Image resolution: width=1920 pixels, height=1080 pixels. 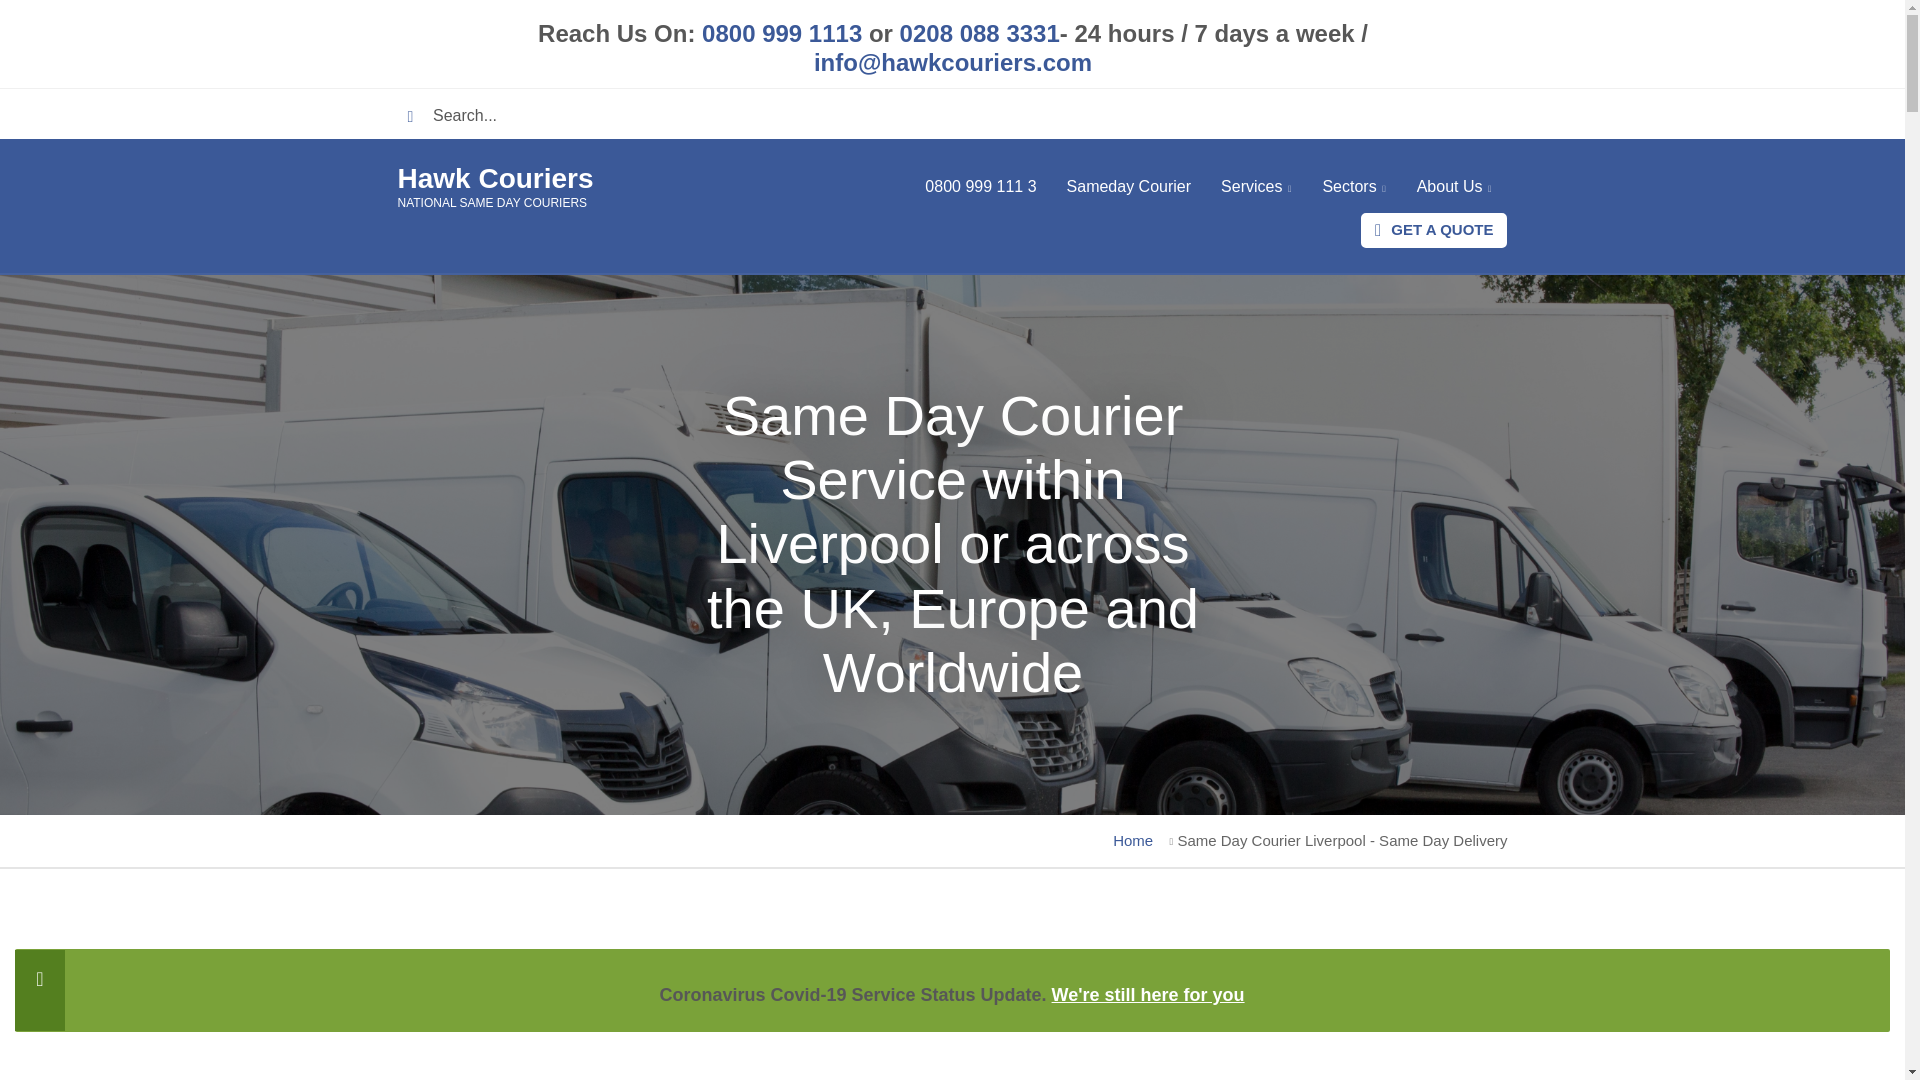 I want to click on 0800 999 111 3, so click(x=980, y=188).